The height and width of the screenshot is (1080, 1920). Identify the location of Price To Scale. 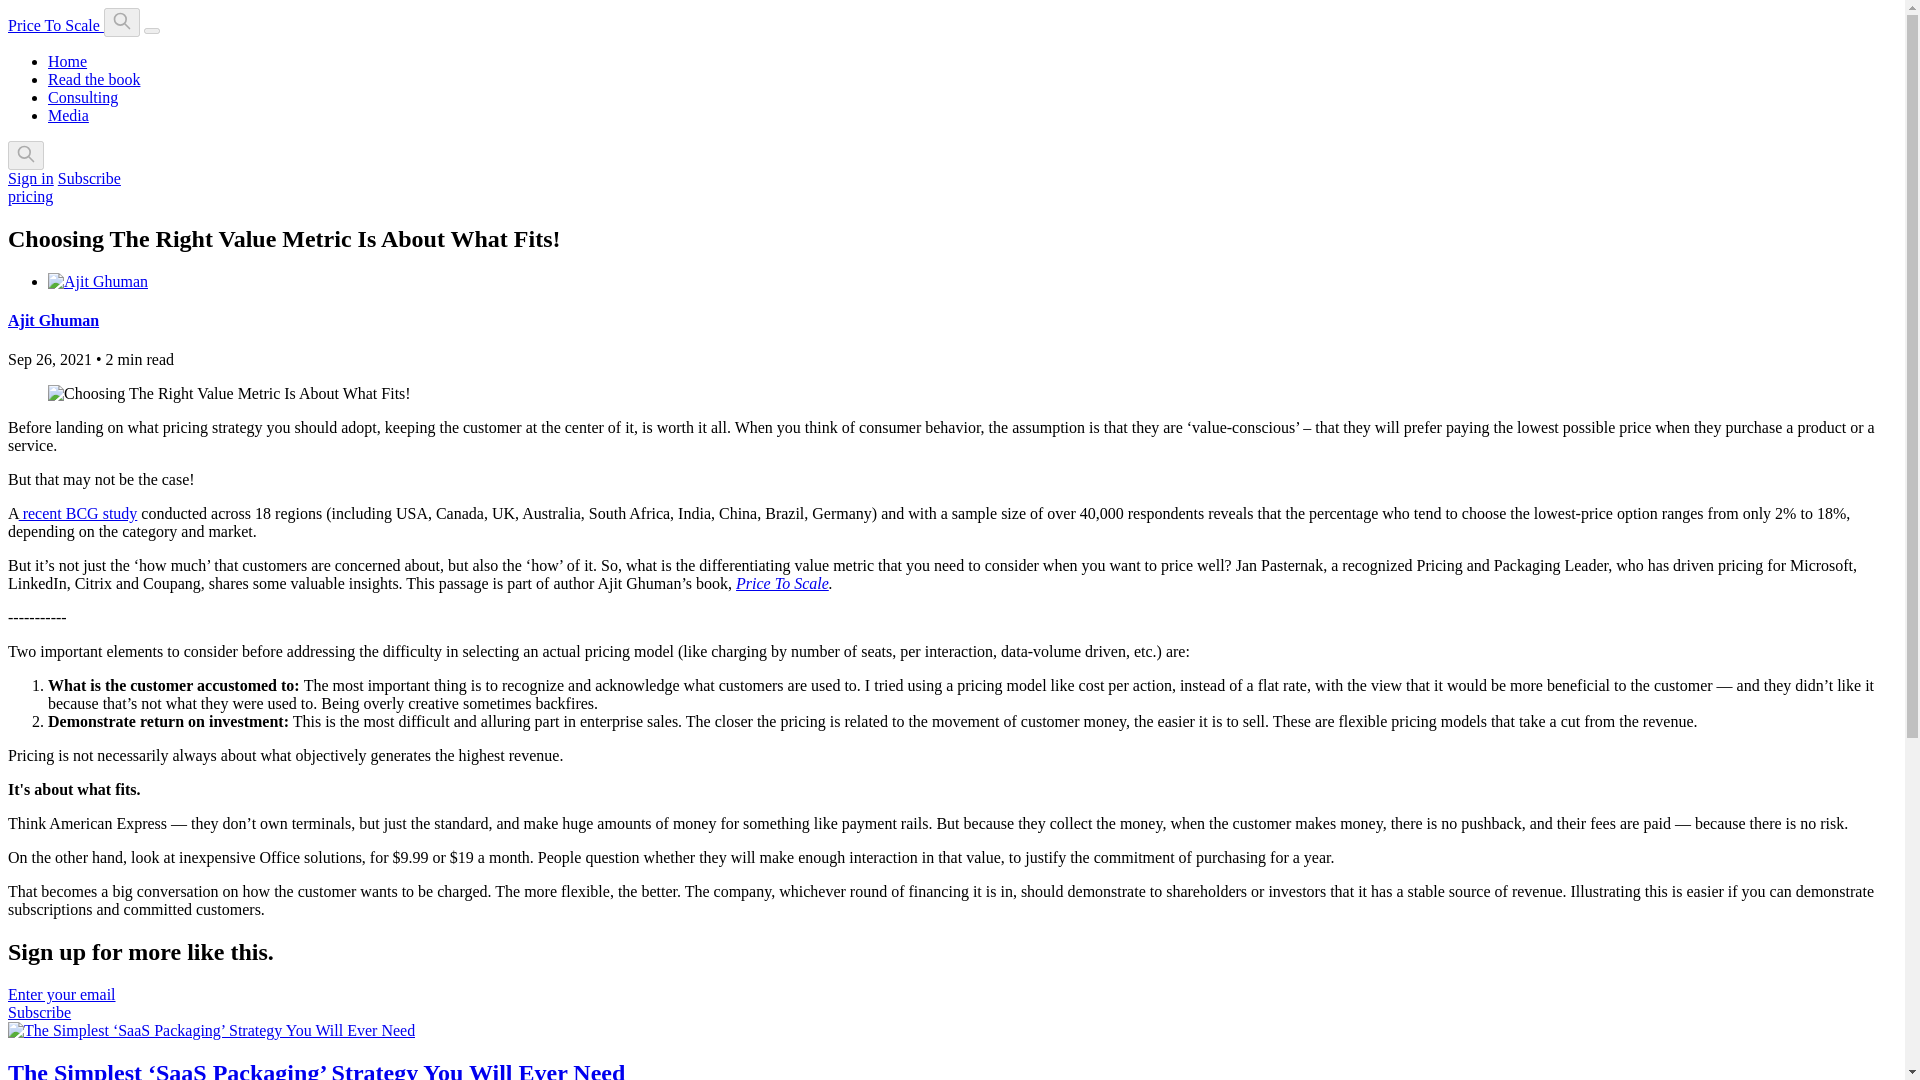
(55, 25).